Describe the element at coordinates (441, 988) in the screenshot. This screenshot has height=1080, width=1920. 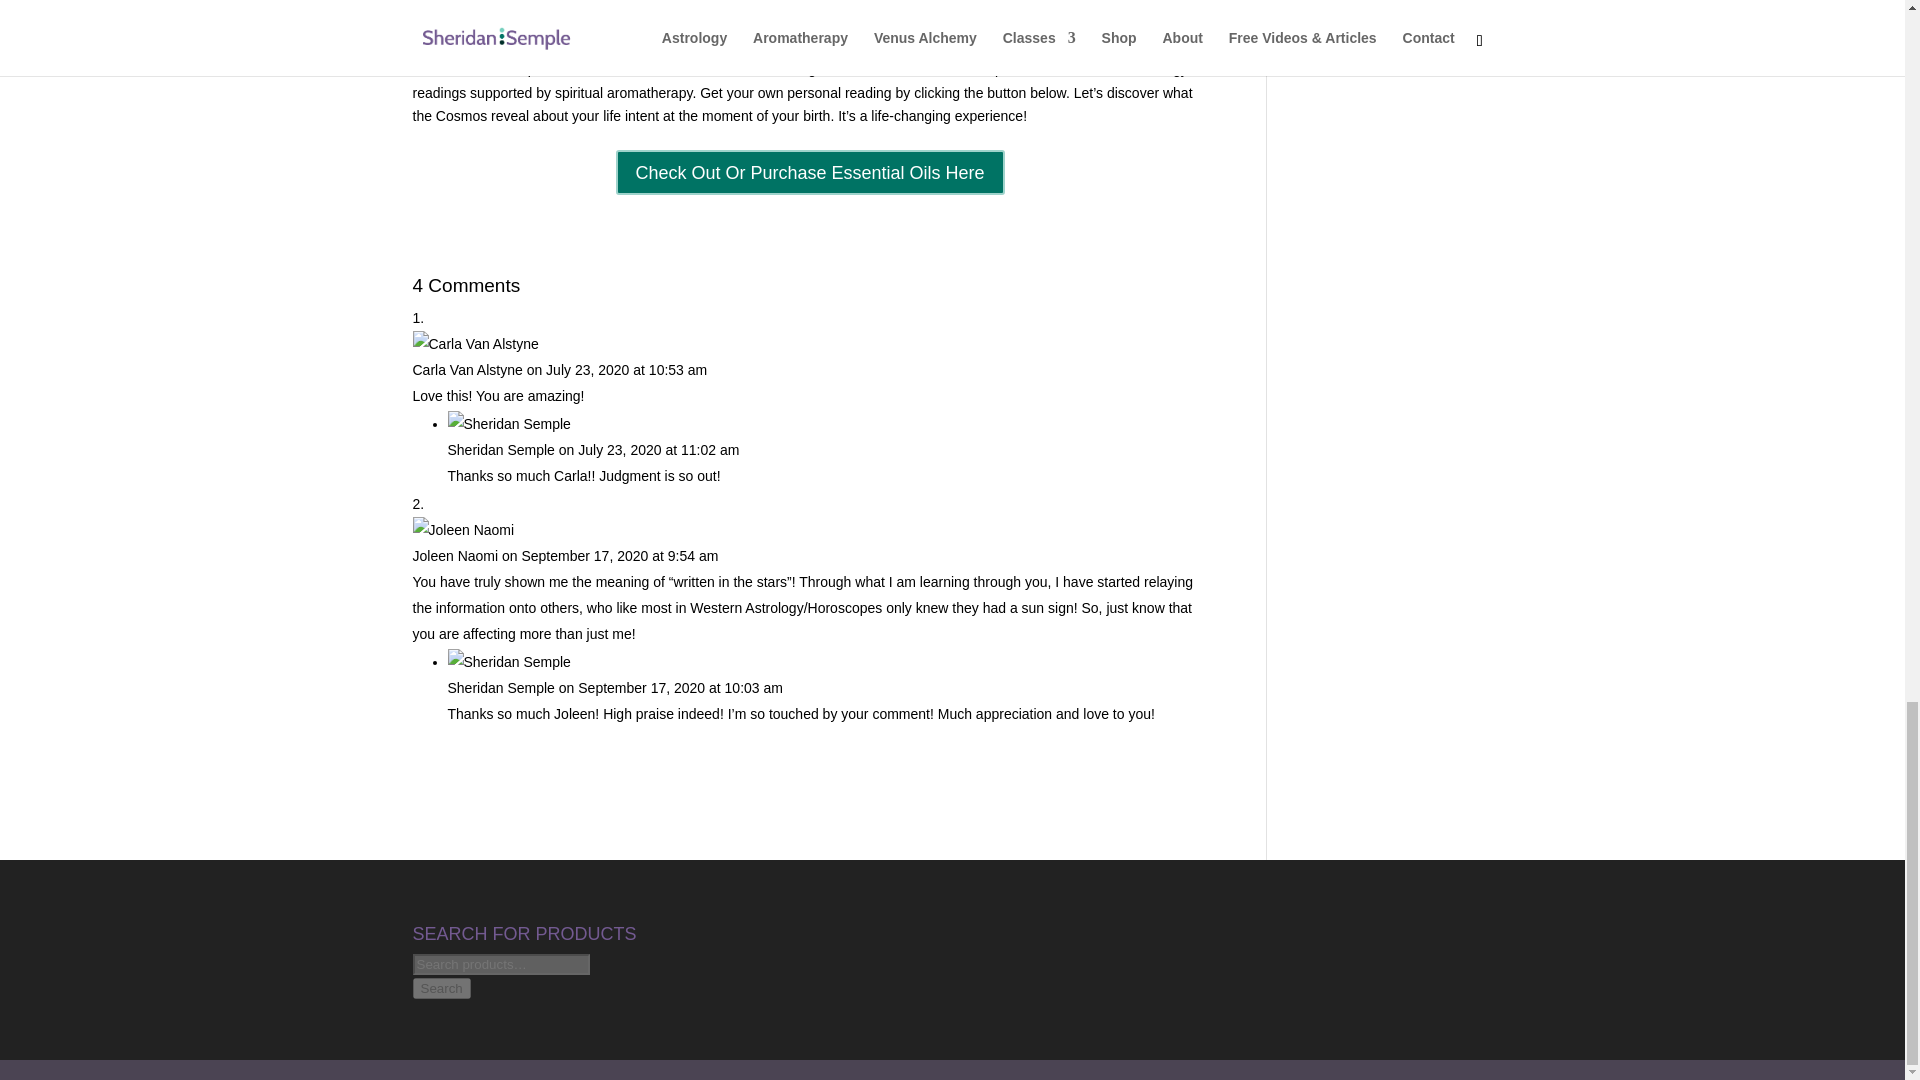
I see `Search` at that location.